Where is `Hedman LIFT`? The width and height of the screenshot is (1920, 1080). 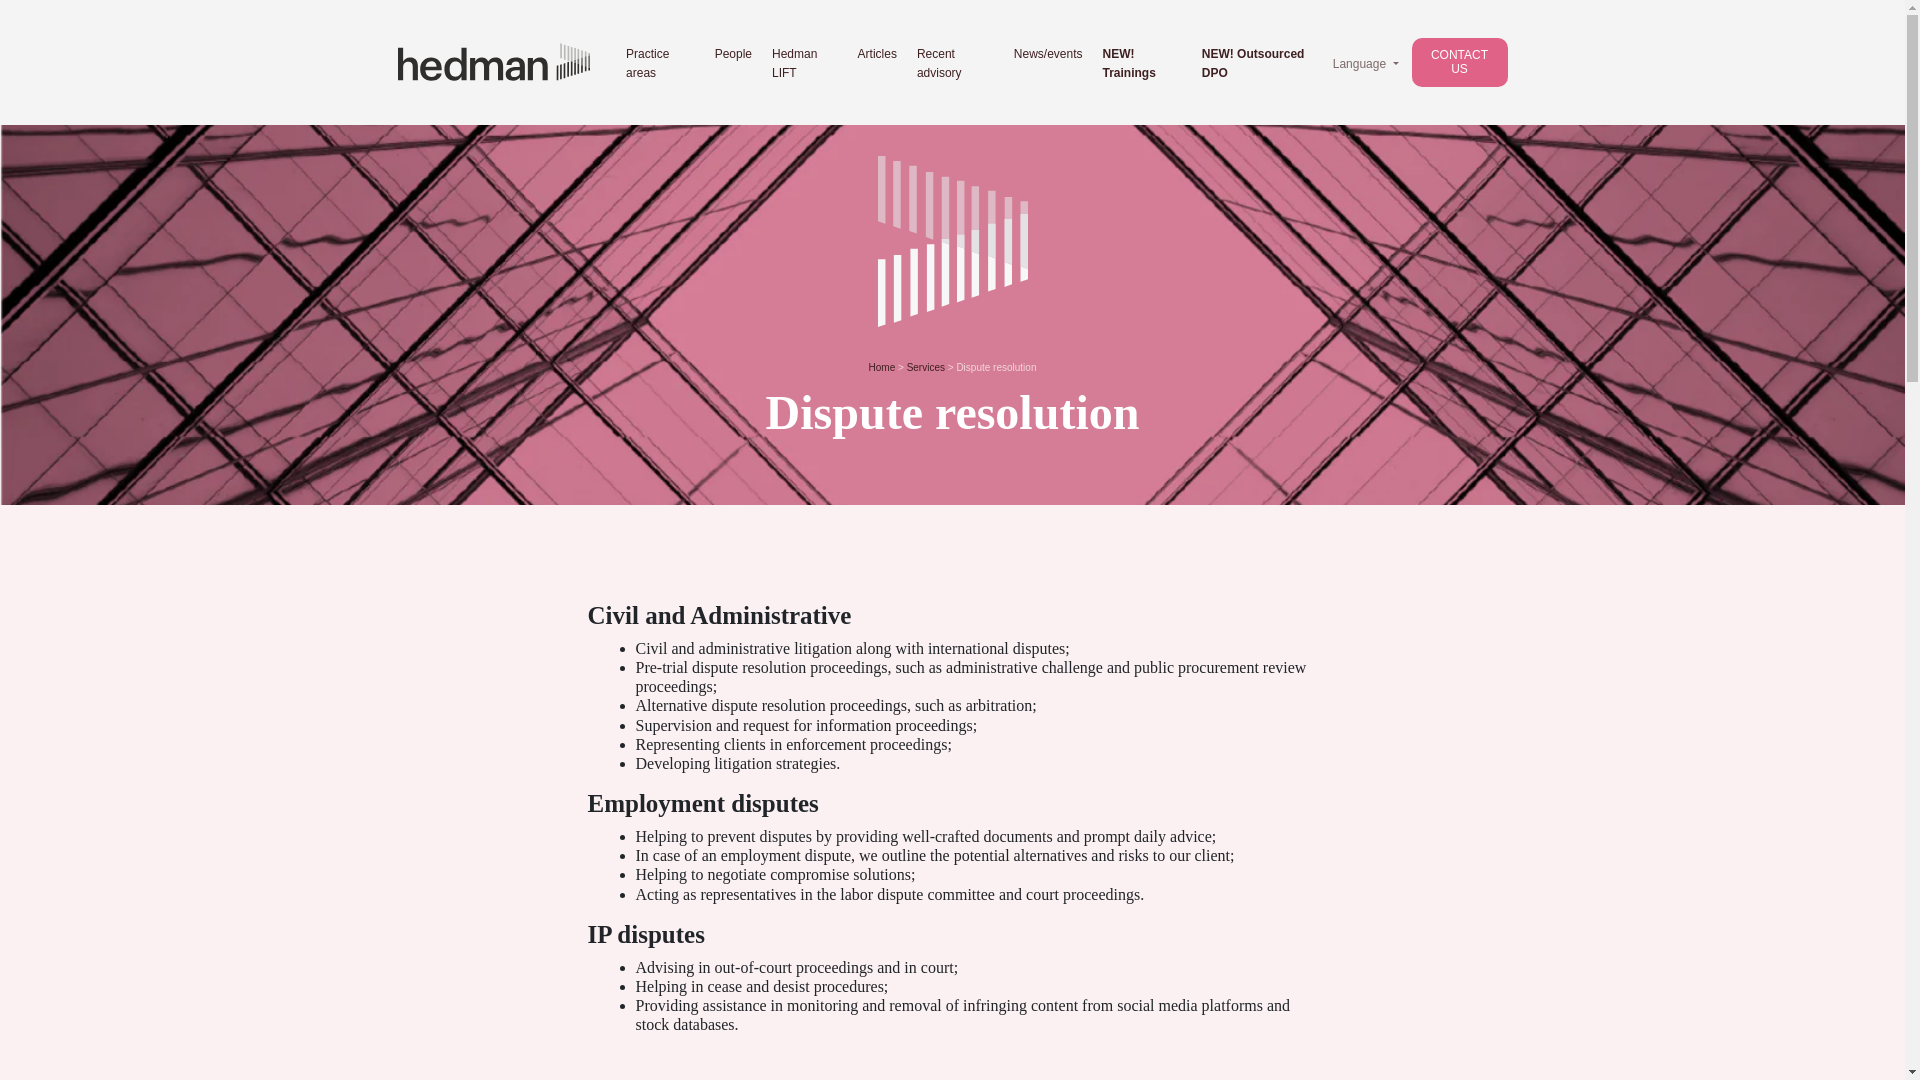 Hedman LIFT is located at coordinates (794, 65).